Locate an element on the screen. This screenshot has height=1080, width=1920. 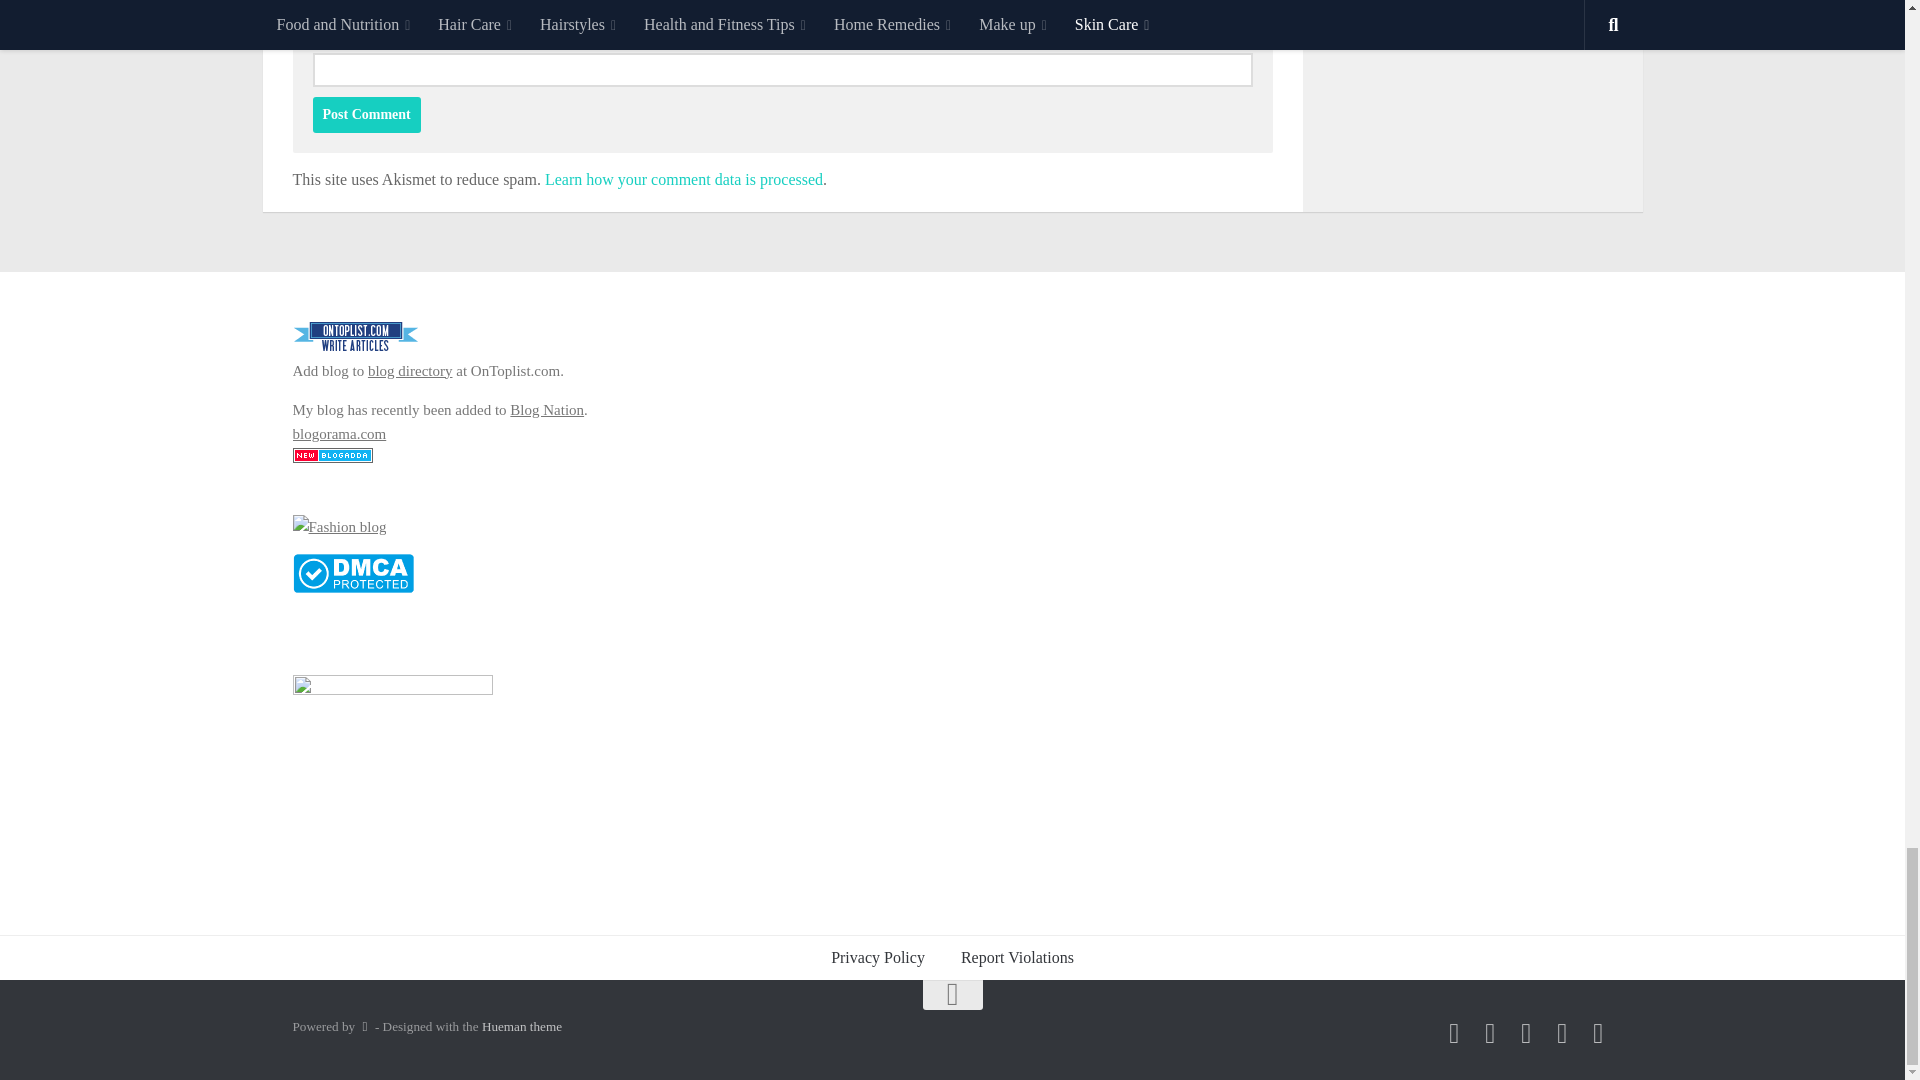
Post Comment is located at coordinates (366, 114).